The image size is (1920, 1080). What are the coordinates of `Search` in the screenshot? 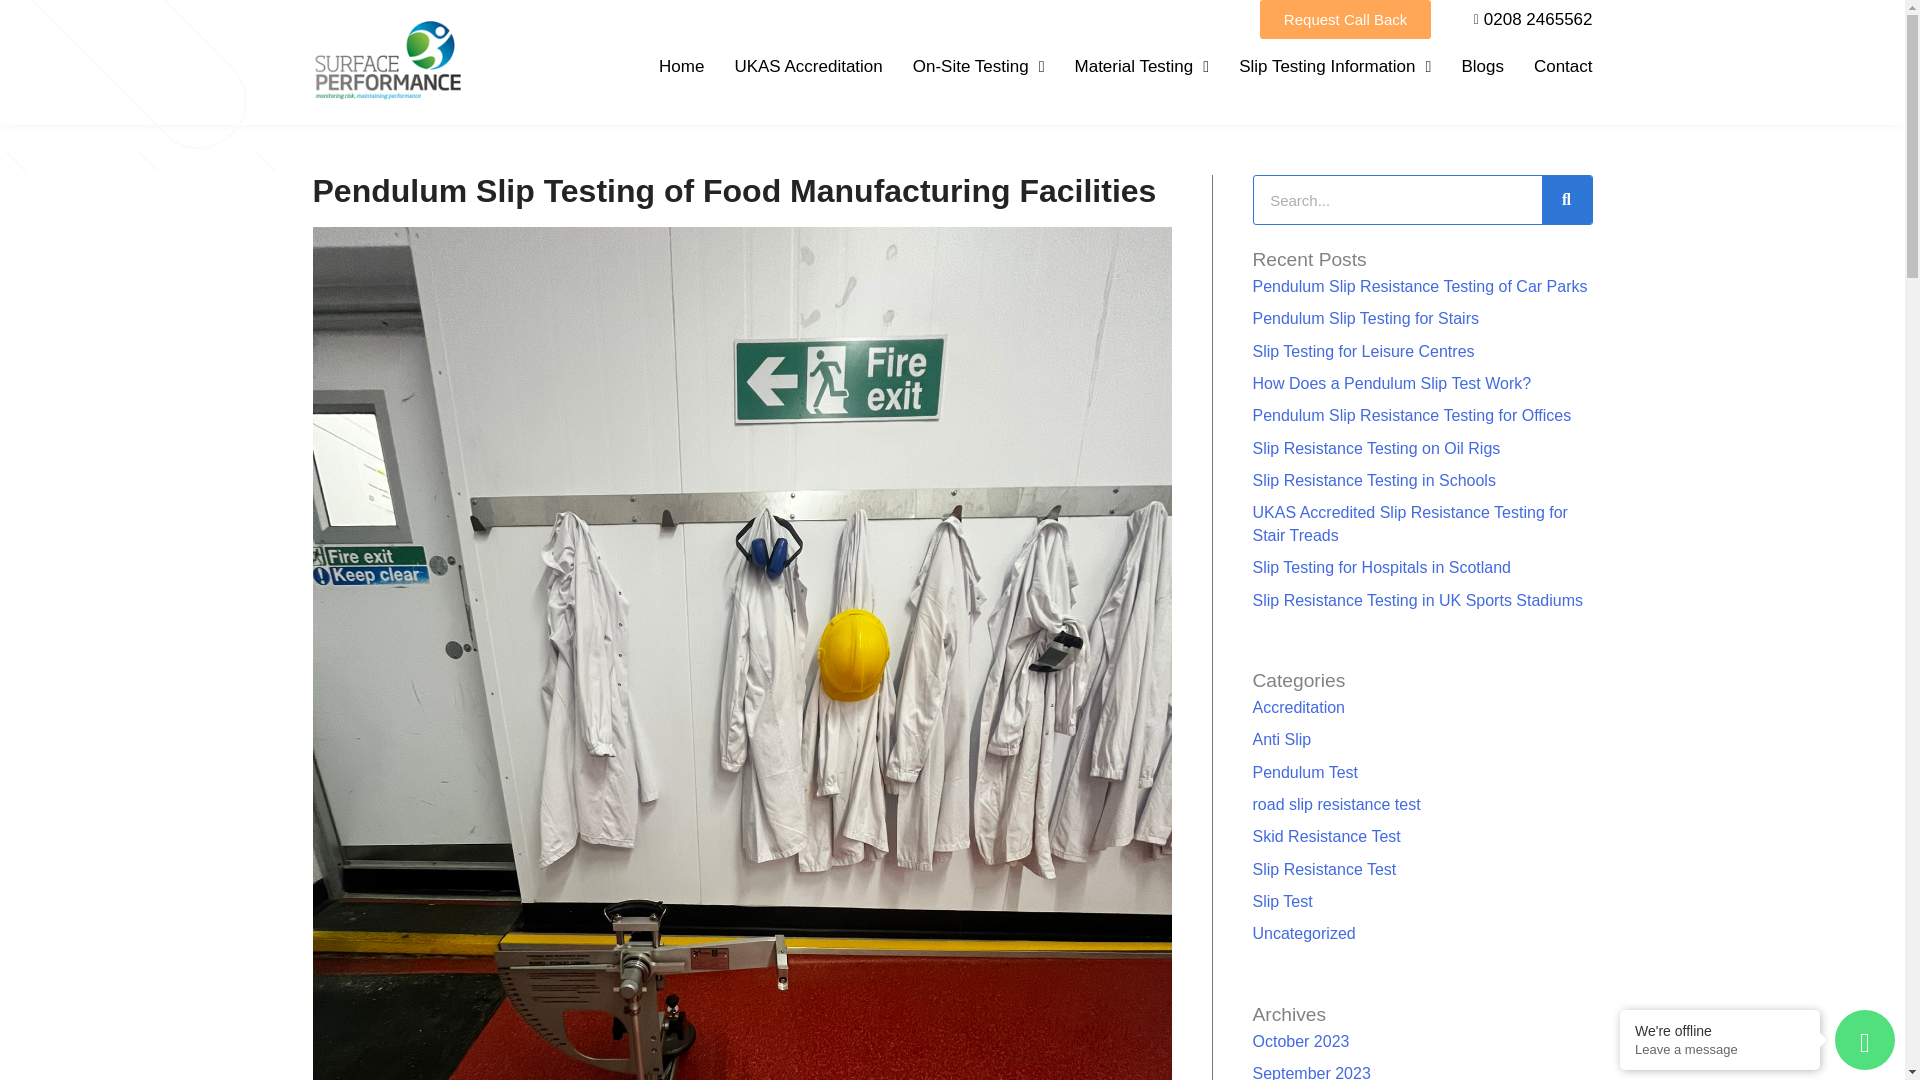 It's located at (1397, 200).